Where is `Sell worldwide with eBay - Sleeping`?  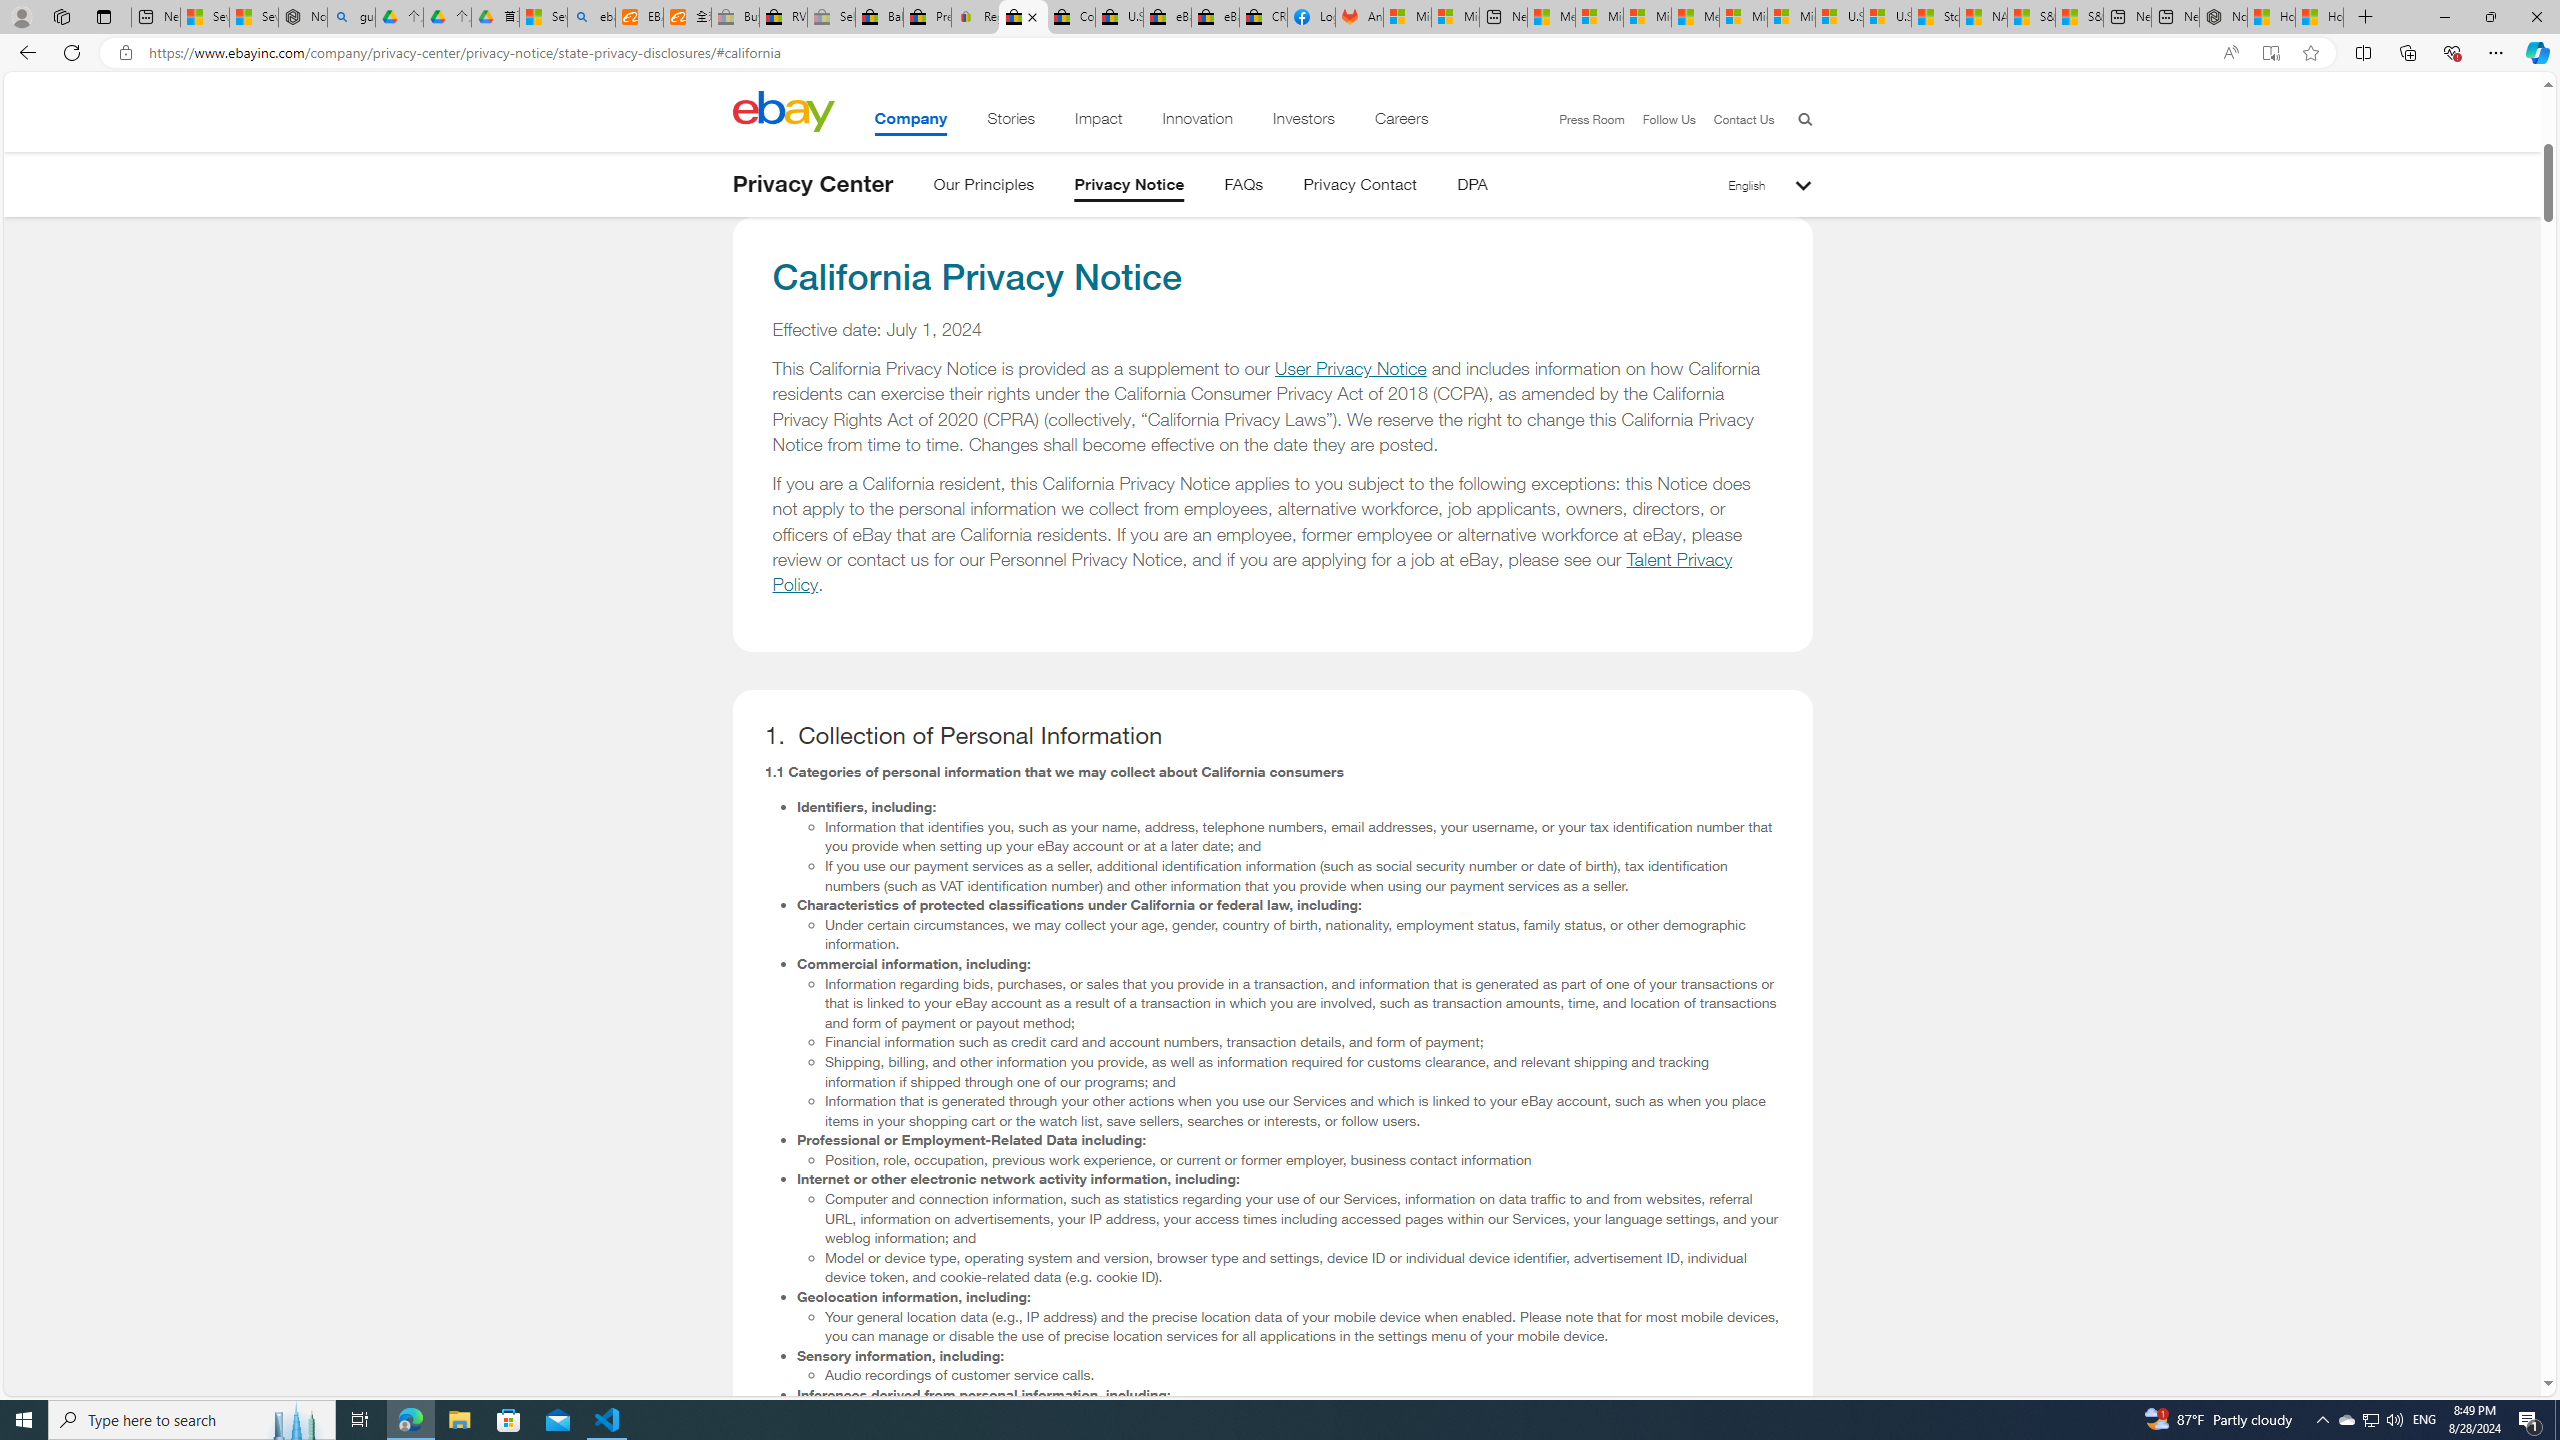
Sell worldwide with eBay - Sleeping is located at coordinates (832, 17).